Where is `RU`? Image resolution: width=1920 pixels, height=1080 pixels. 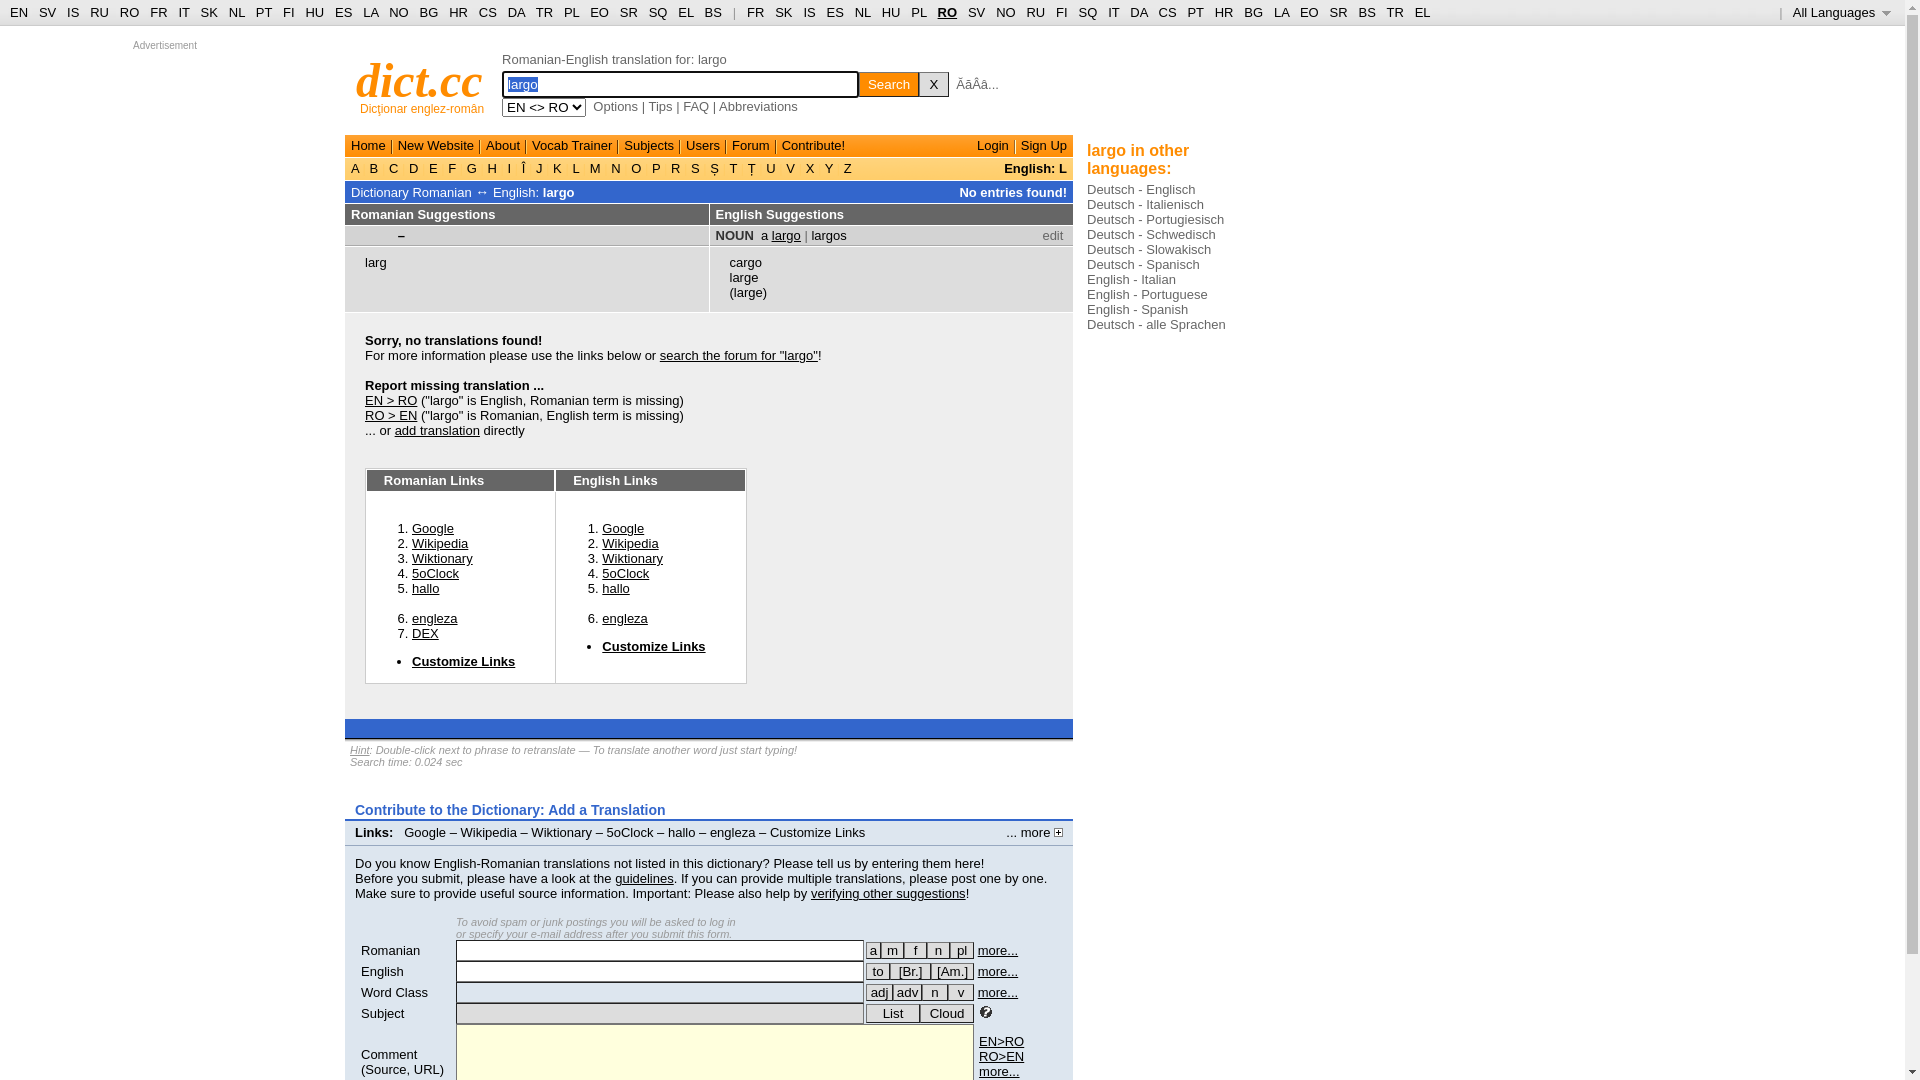 RU is located at coordinates (100, 12).